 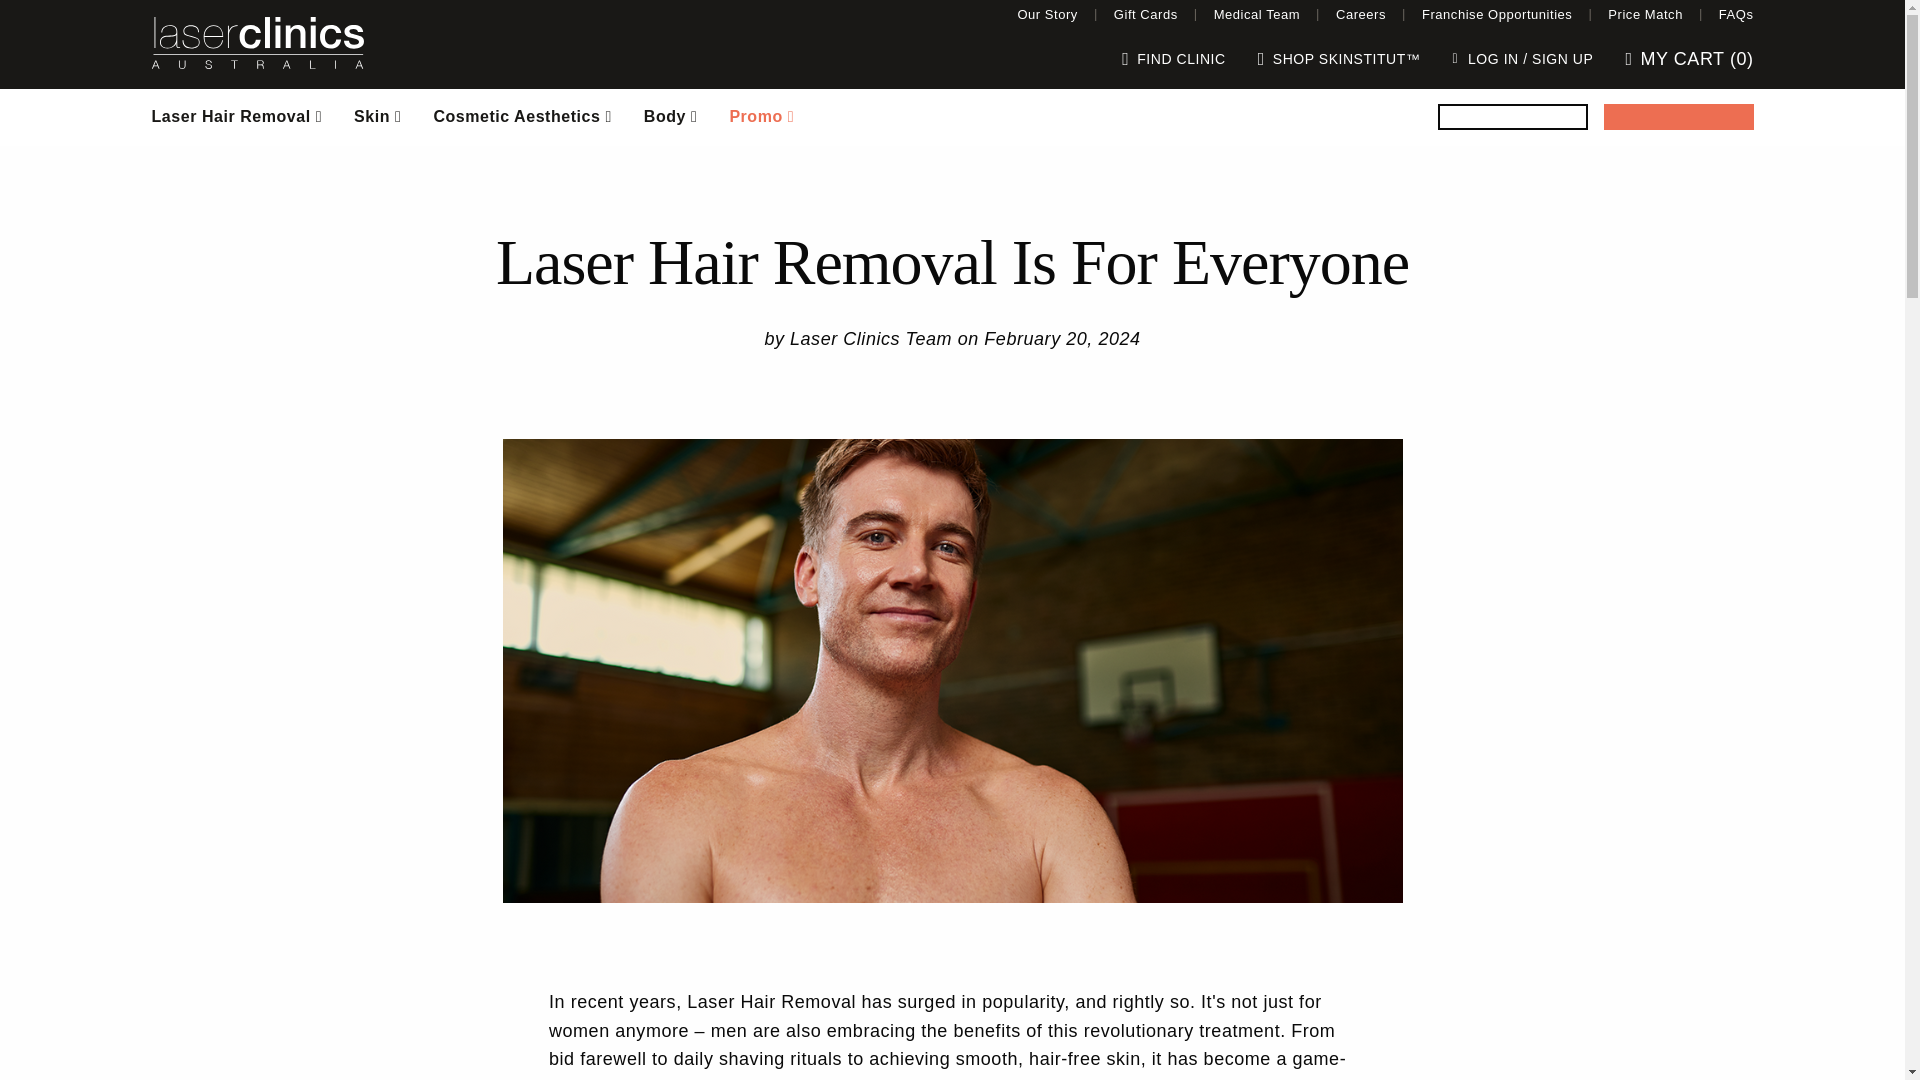 I want to click on Cosmetic Aesthetics, so click(x=522, y=116).